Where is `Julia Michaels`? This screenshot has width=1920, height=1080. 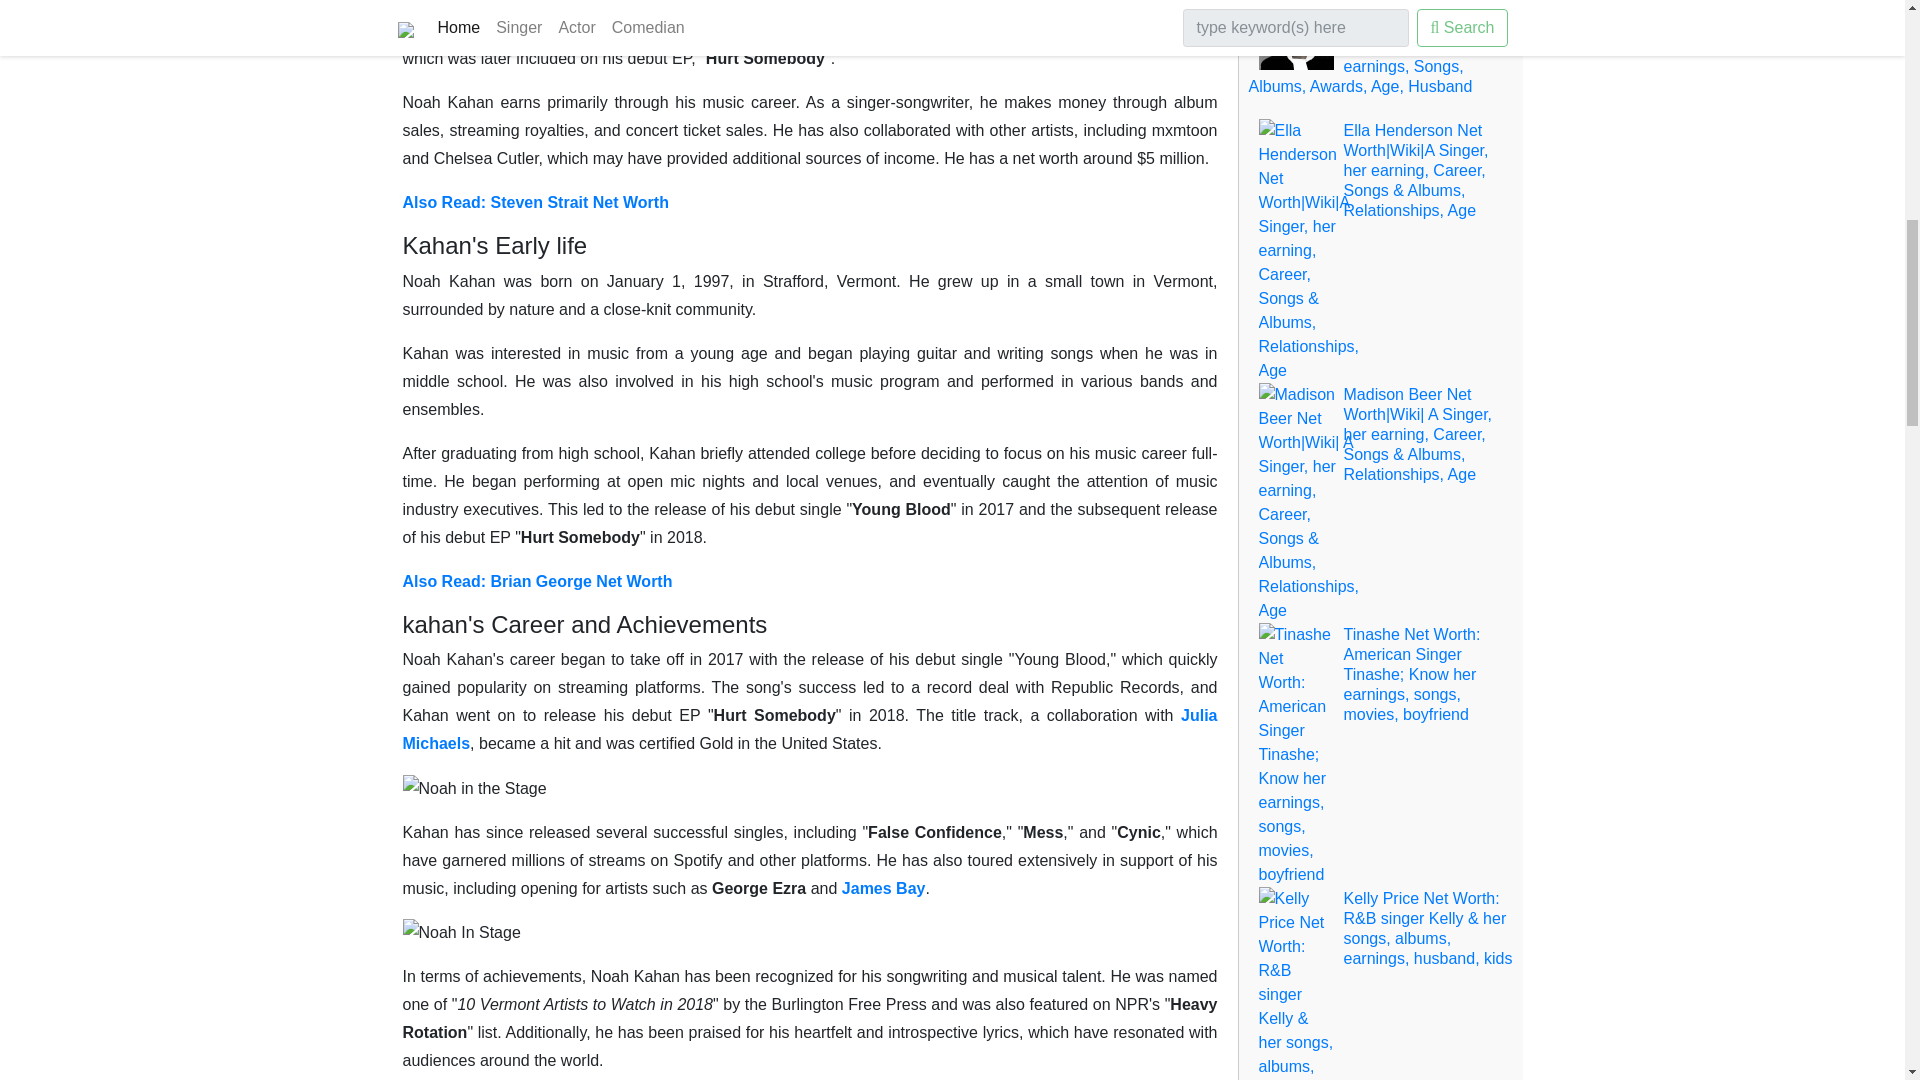 Julia Michaels is located at coordinates (809, 729).